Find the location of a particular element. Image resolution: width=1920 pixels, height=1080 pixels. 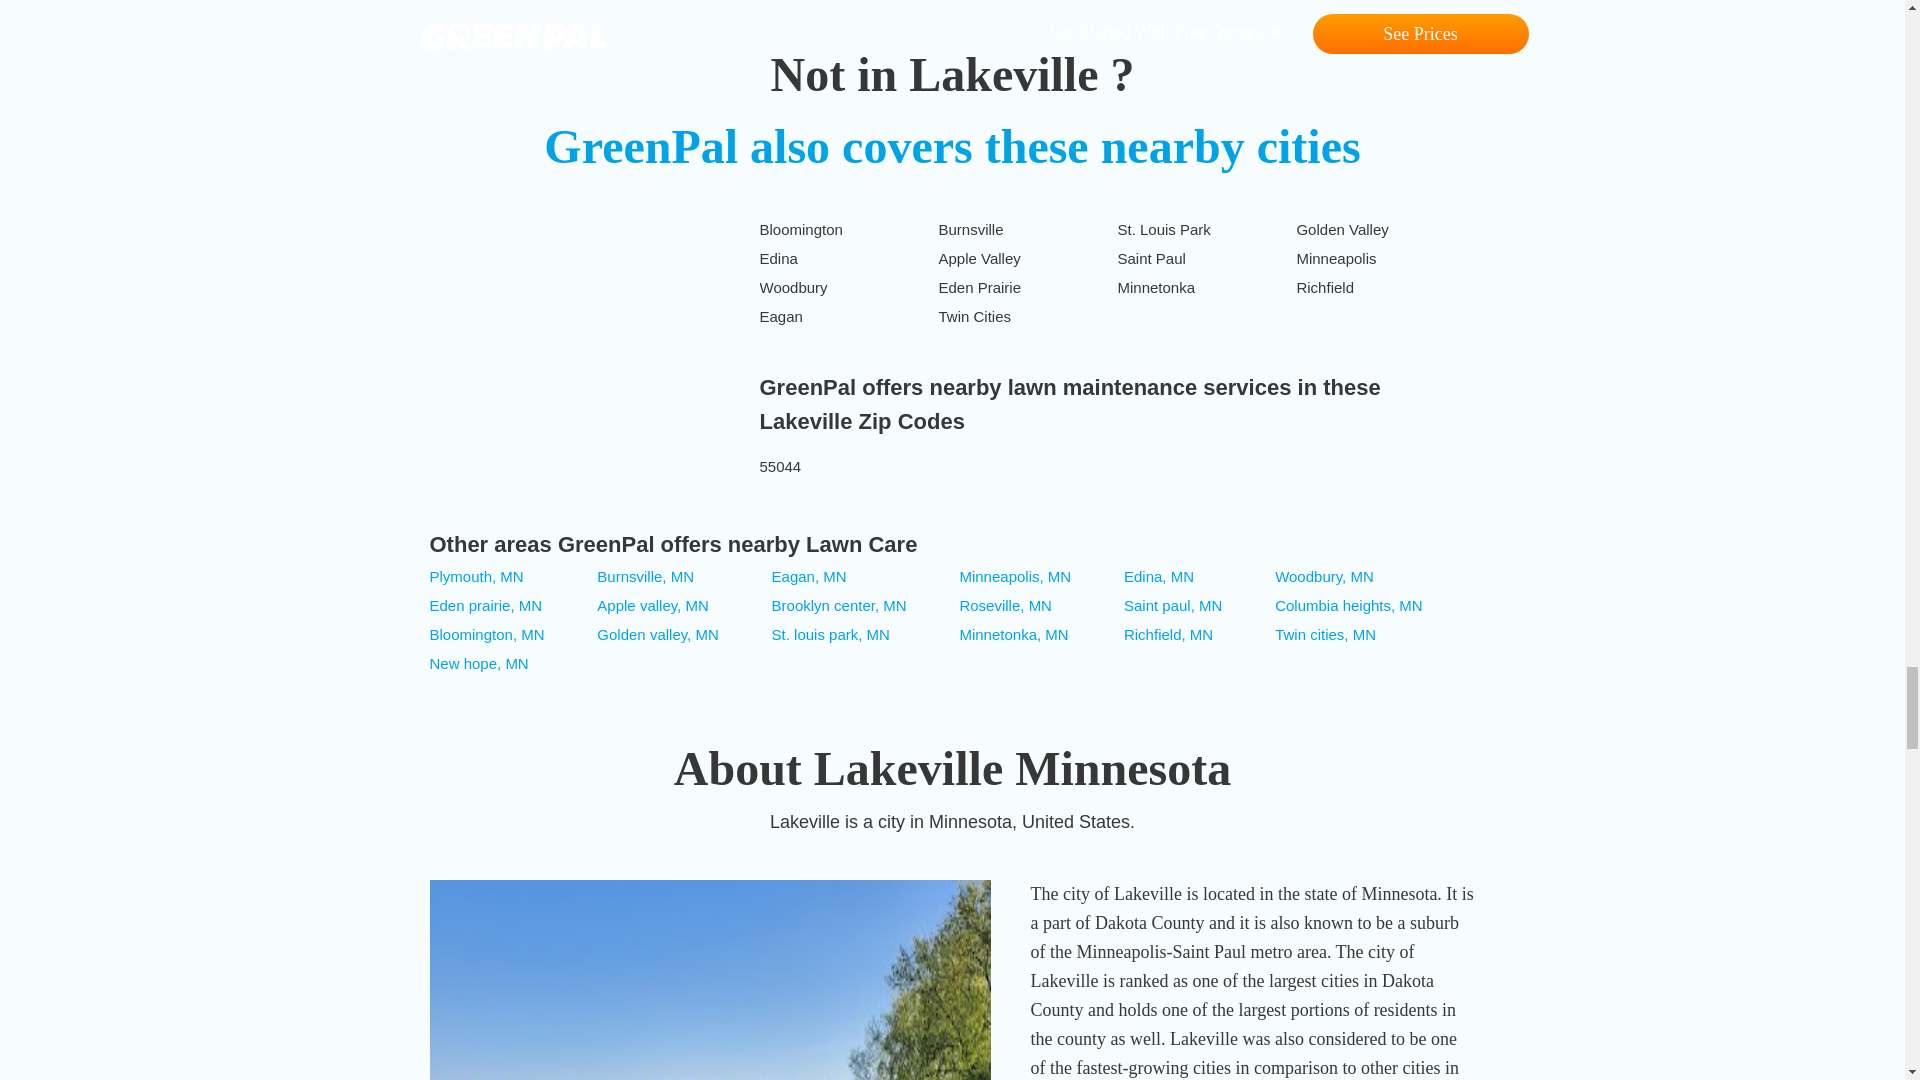

Roseville, MN is located at coordinates (1005, 606).